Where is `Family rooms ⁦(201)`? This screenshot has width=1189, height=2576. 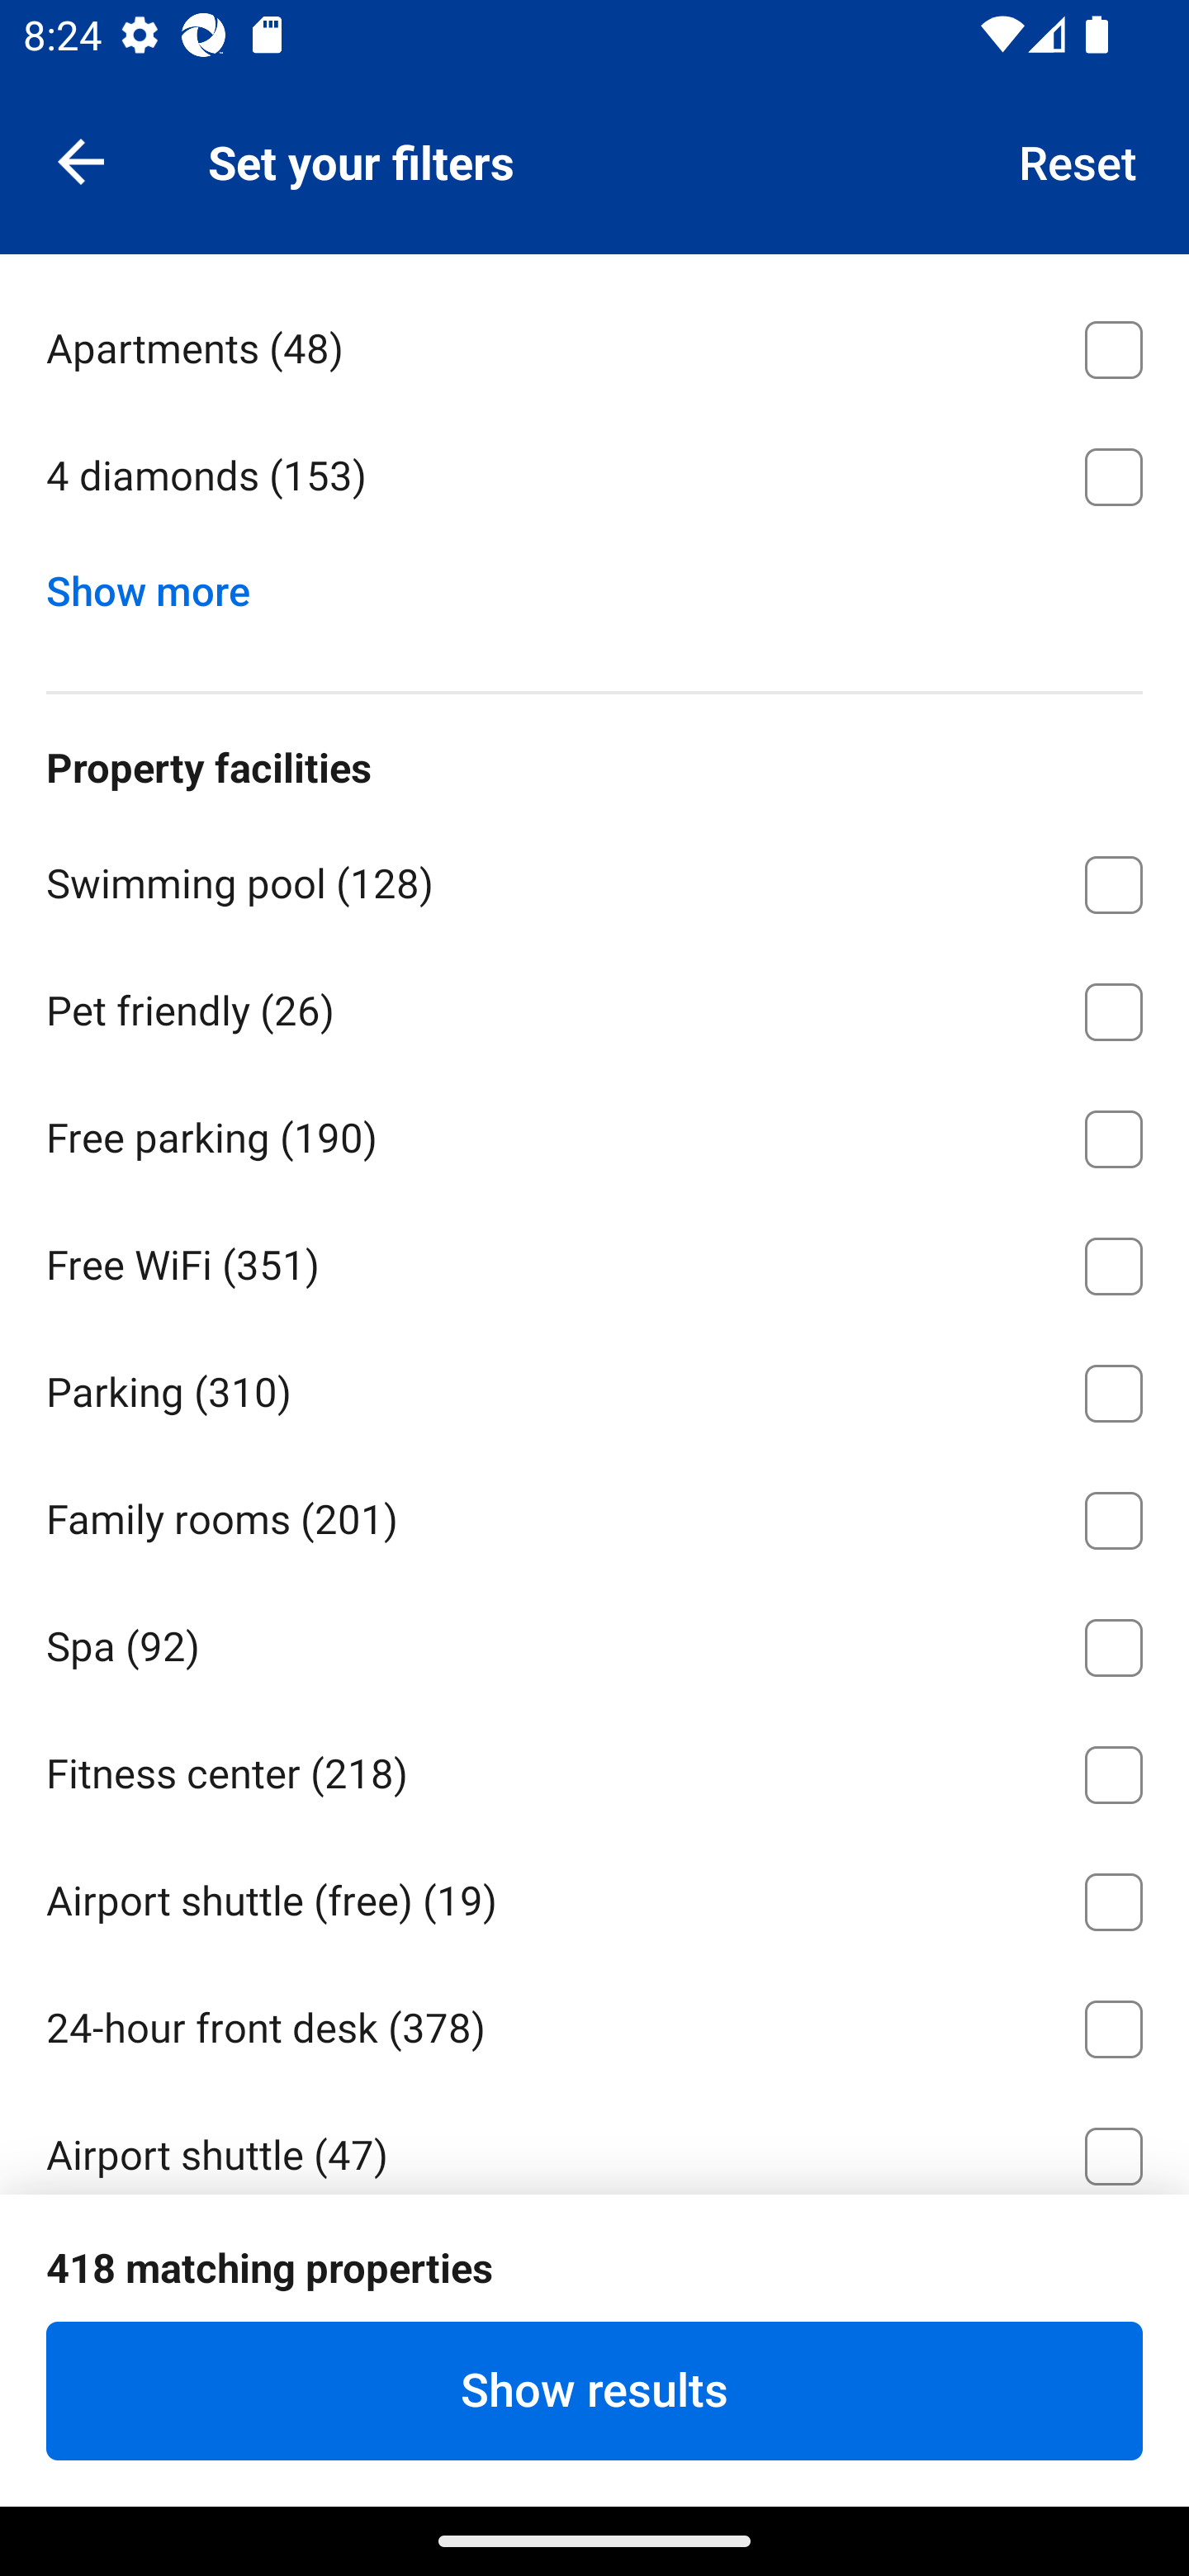
Family rooms ⁦(201) is located at coordinates (594, 1514).